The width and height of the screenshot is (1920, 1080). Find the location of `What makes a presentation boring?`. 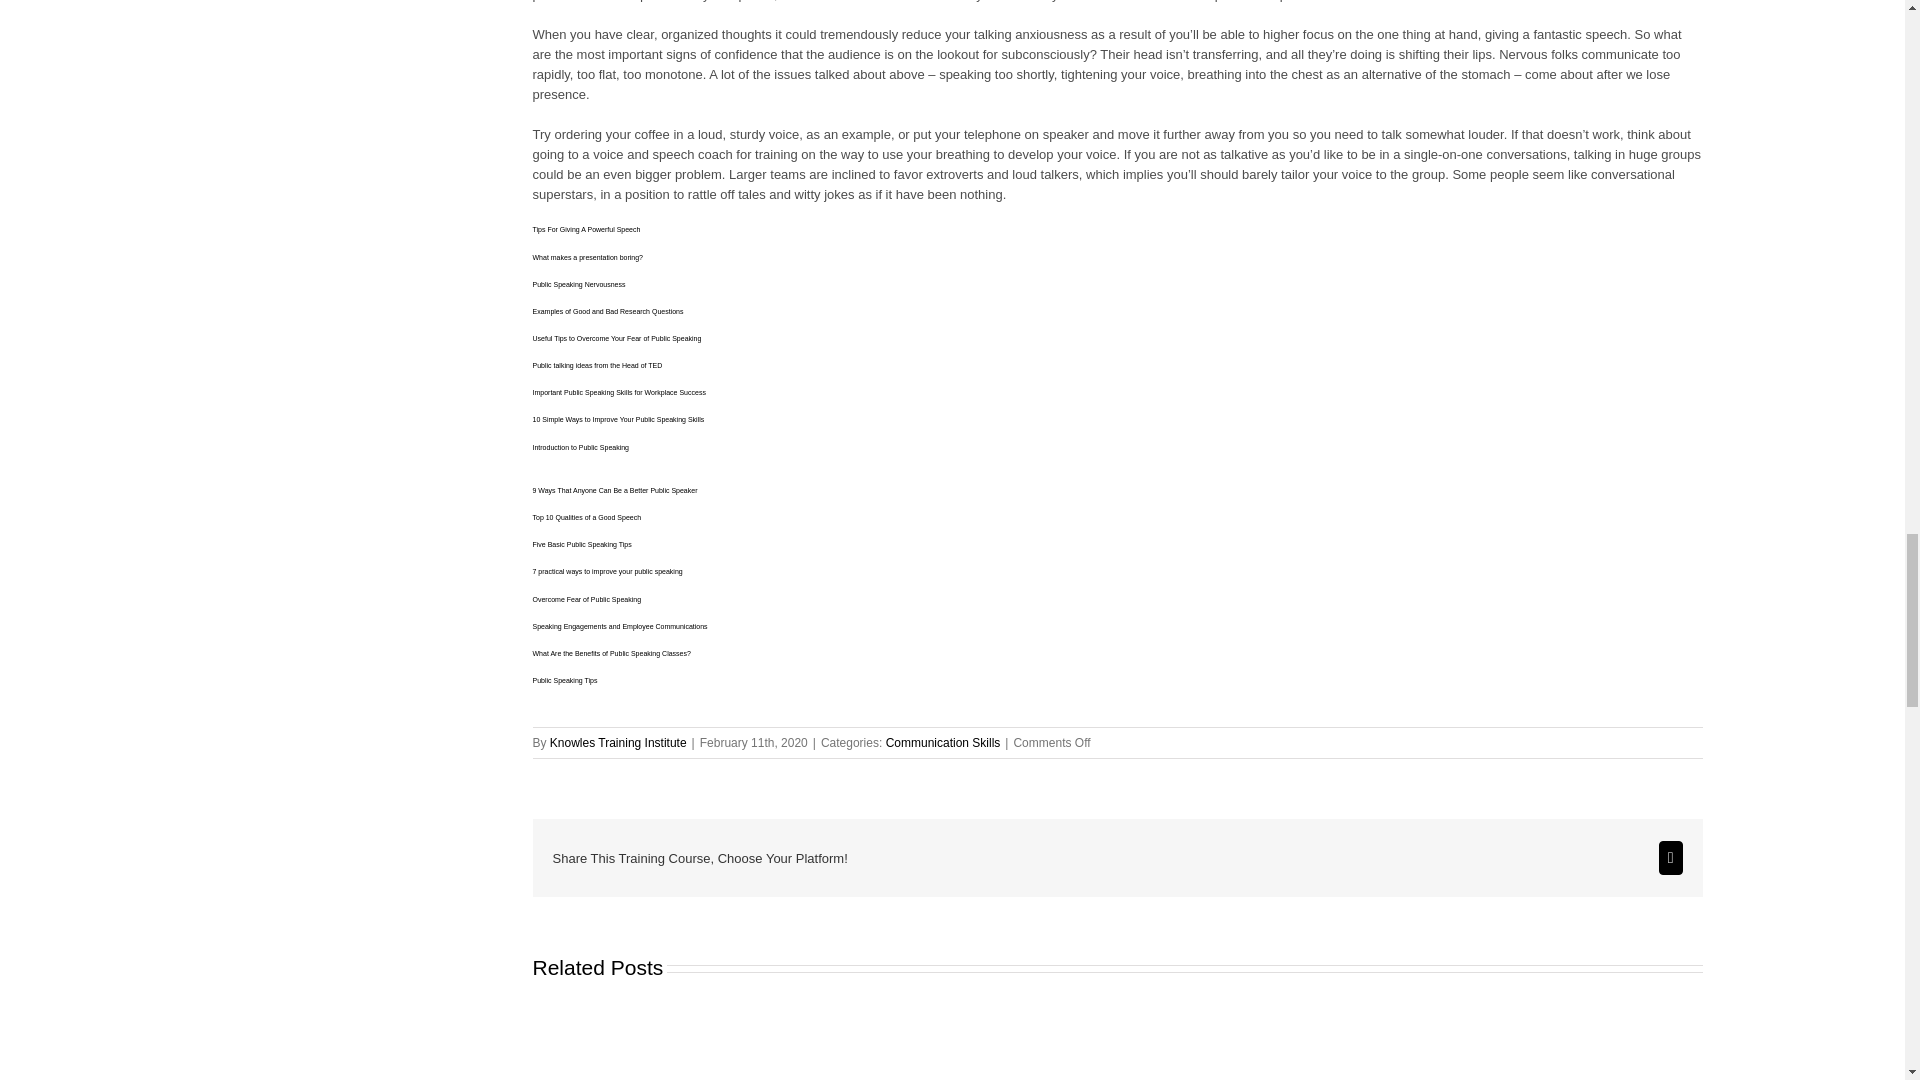

What makes a presentation boring? is located at coordinates (587, 257).